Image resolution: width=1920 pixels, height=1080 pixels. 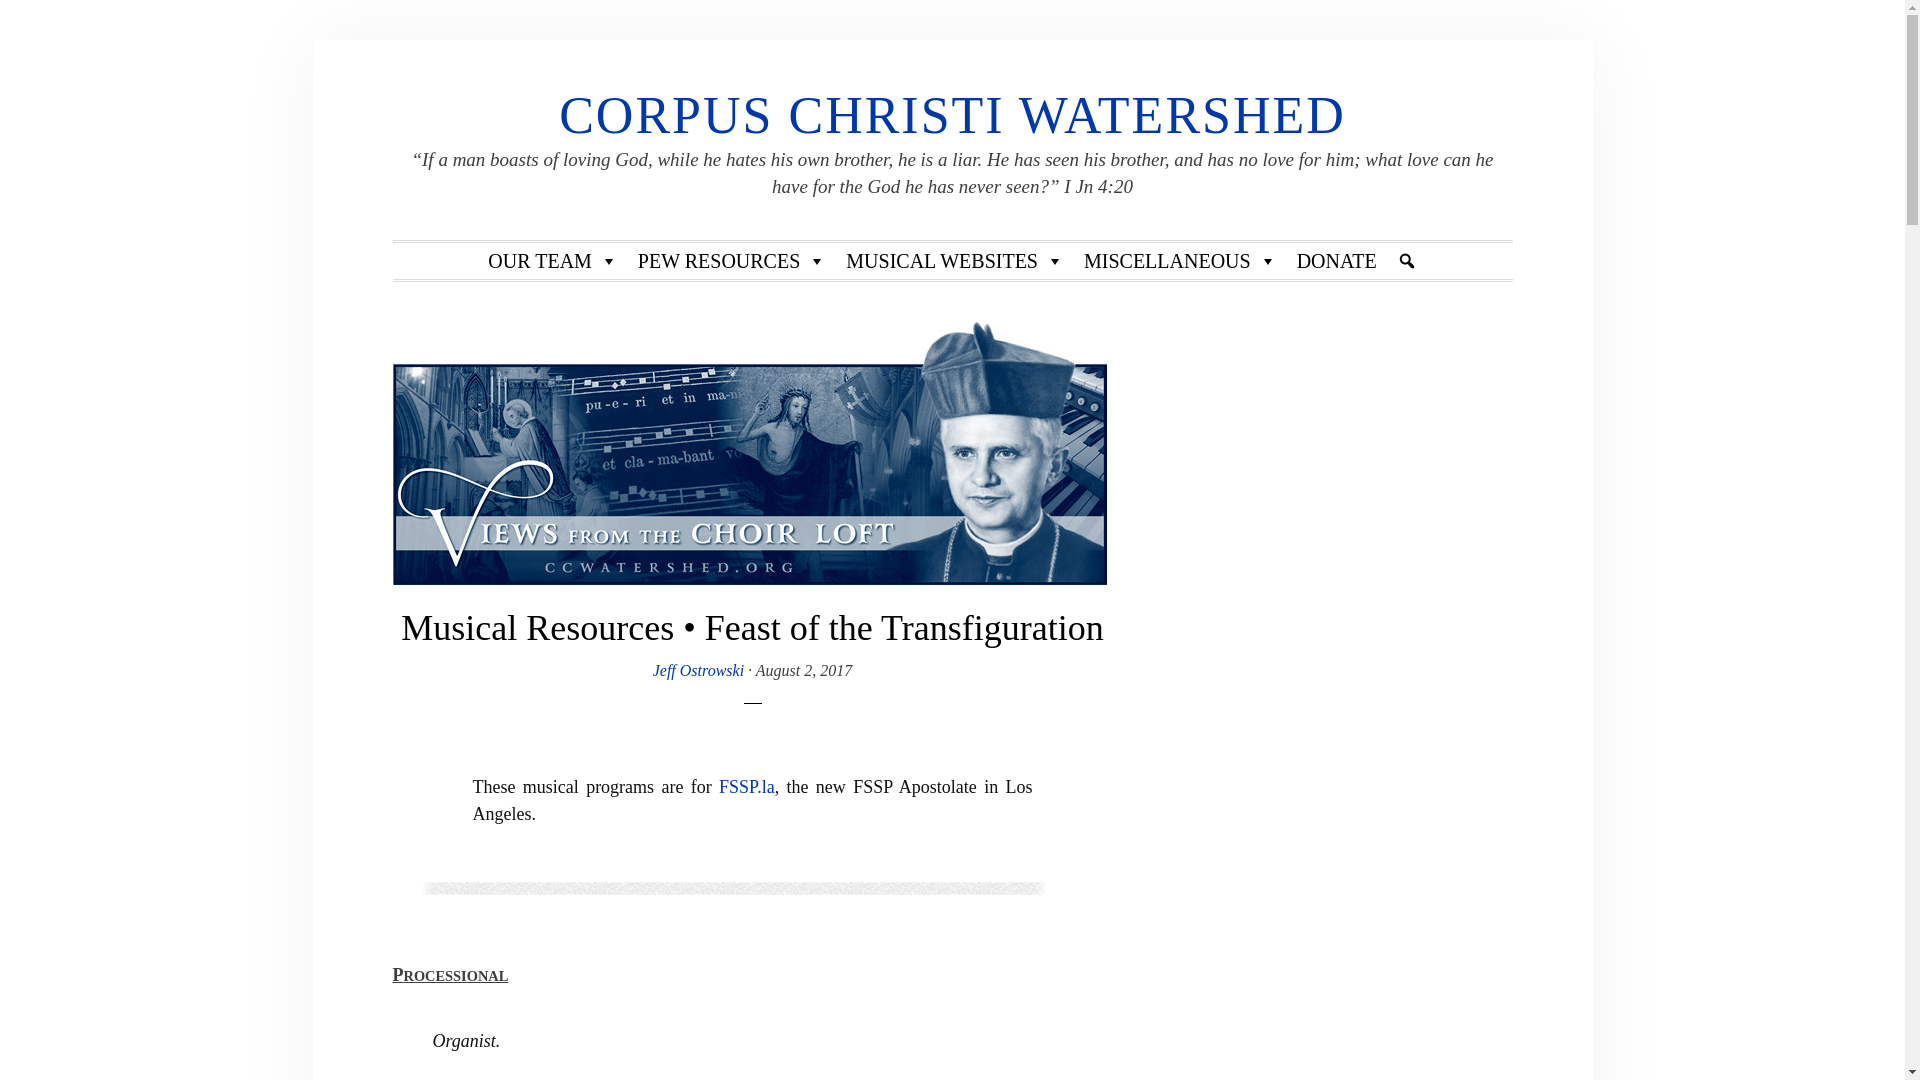 What do you see at coordinates (952, 115) in the screenshot?
I see `CORPUS CHRISTI WATERSHED` at bounding box center [952, 115].